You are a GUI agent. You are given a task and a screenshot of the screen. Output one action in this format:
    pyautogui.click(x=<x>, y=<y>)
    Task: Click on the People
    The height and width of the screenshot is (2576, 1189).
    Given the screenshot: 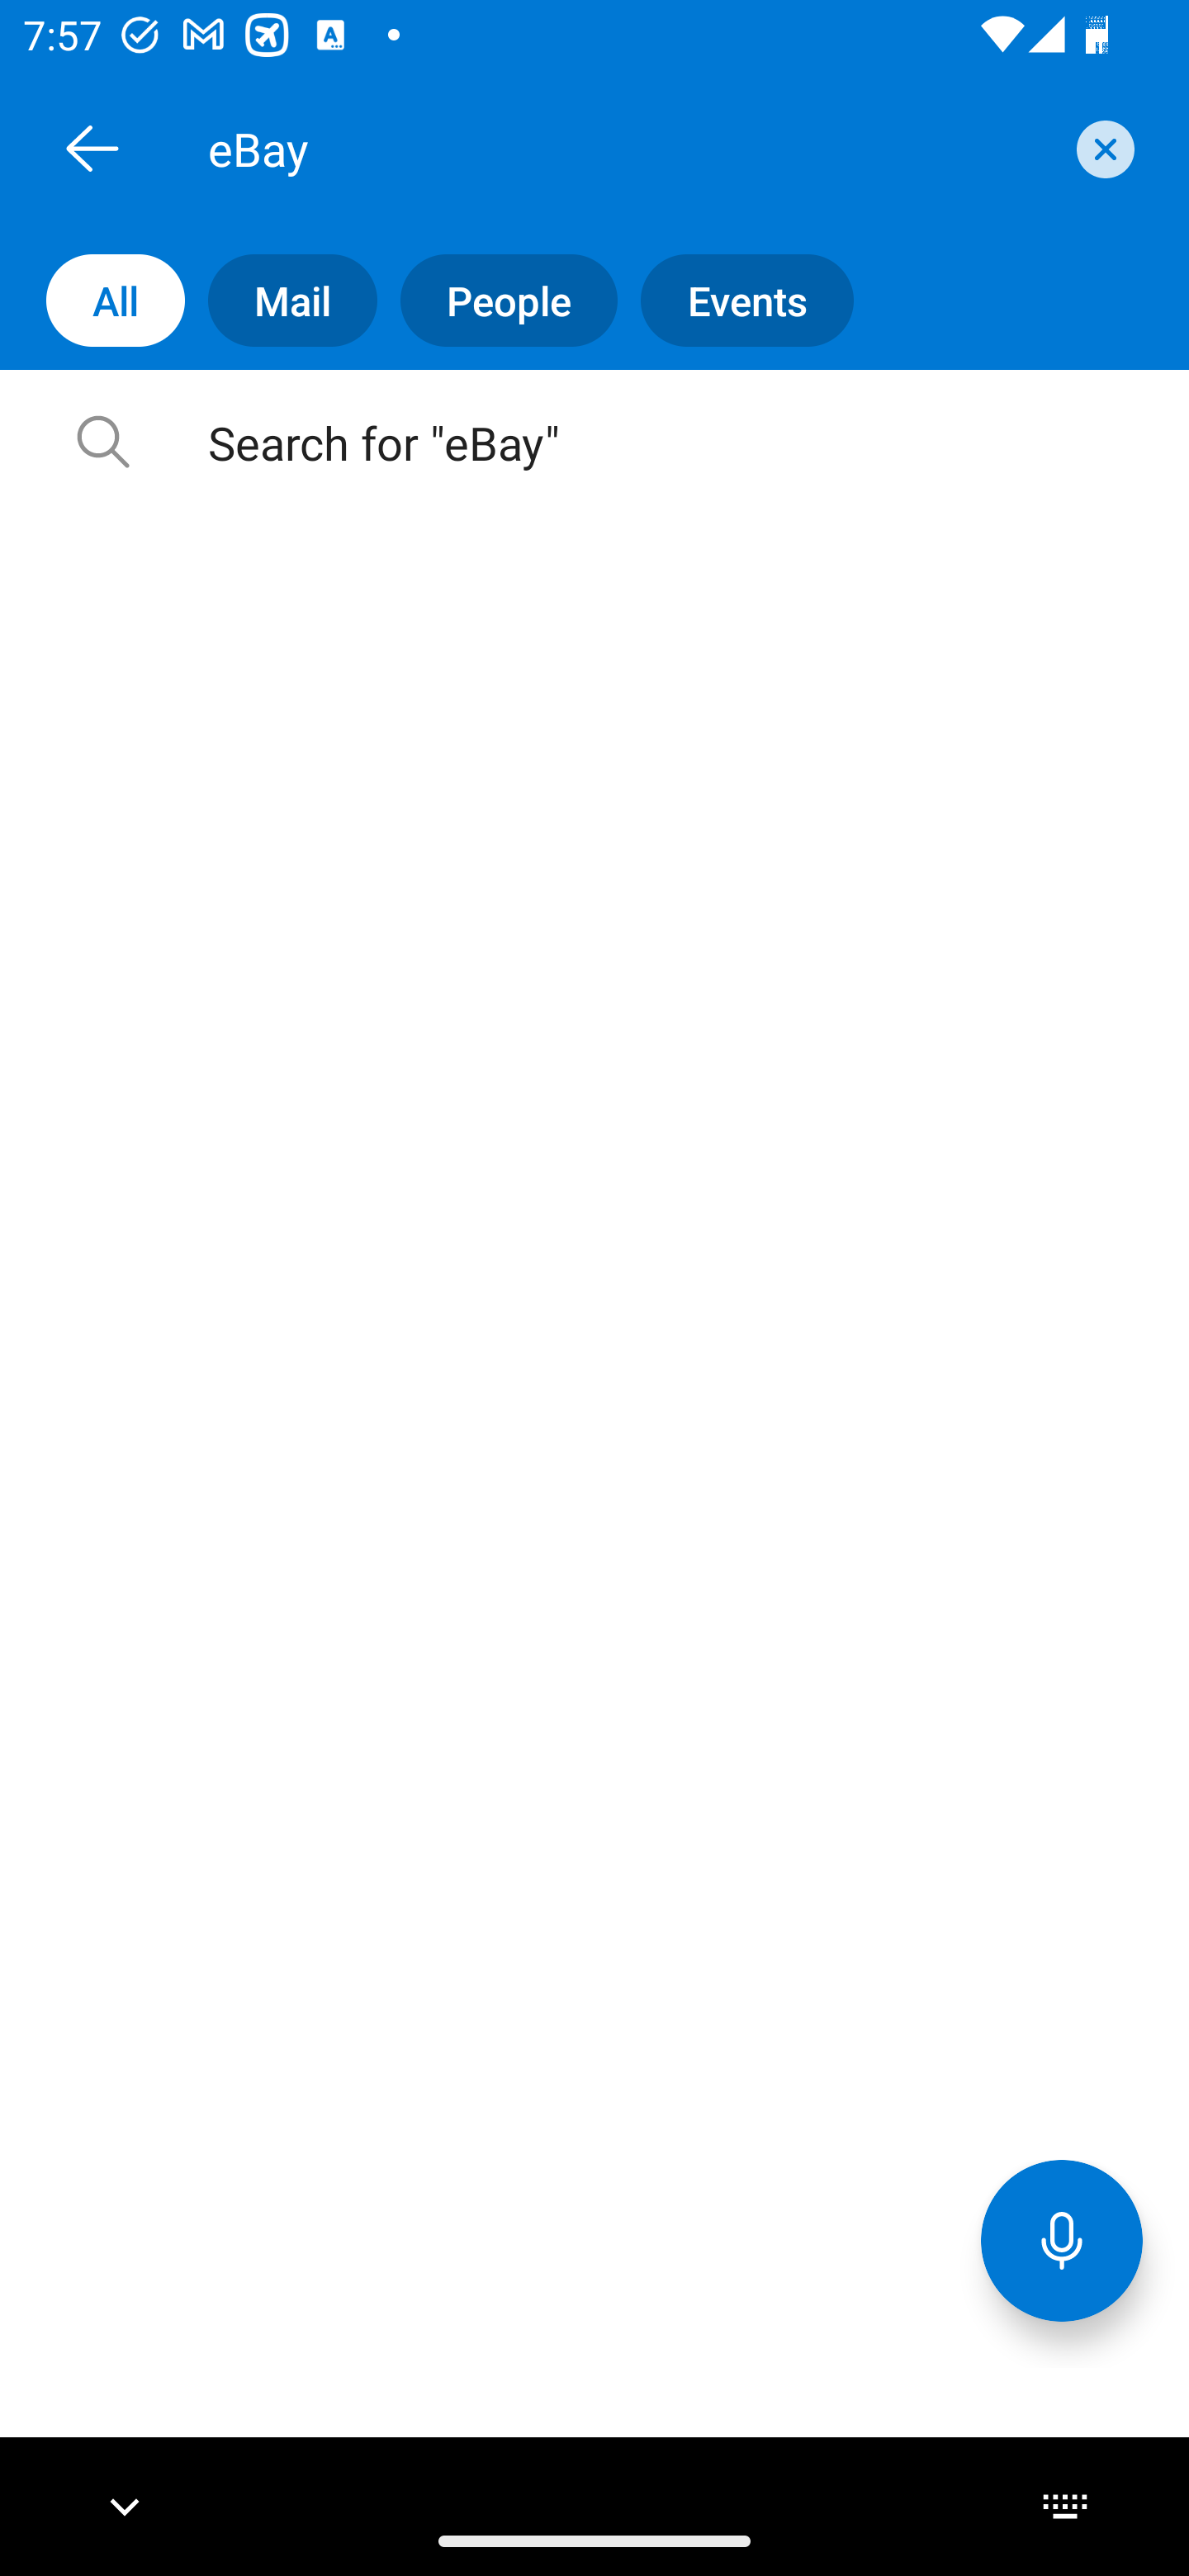 What is the action you would take?
    pyautogui.click(x=497, y=301)
    